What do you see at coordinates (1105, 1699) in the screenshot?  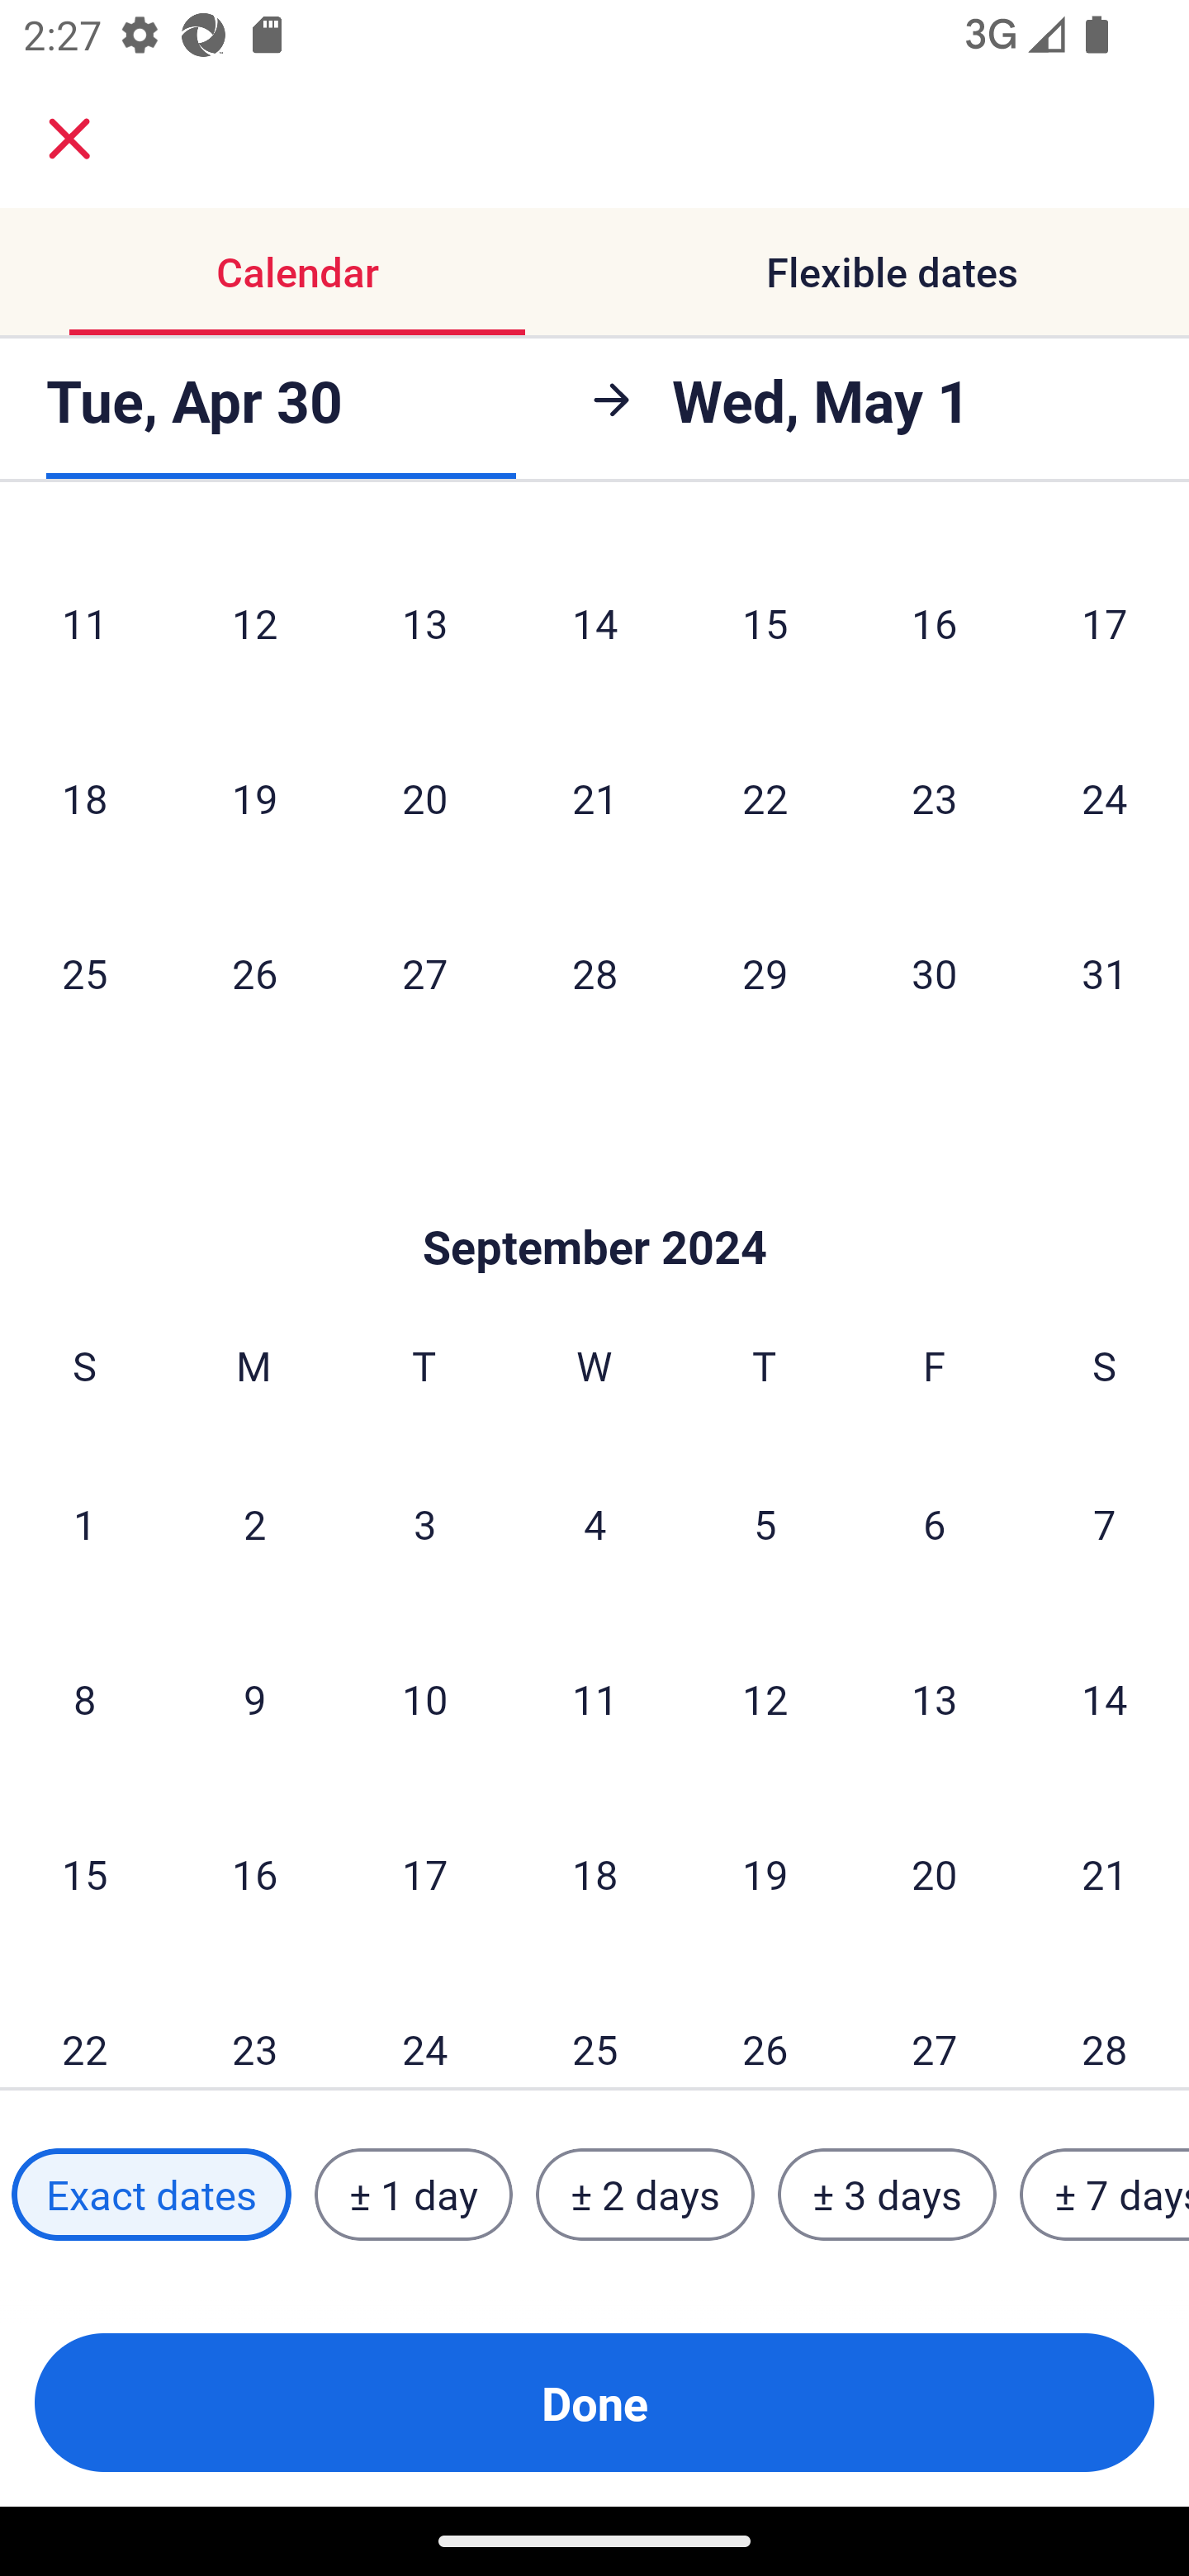 I see `14 Saturday, September 14, 2024` at bounding box center [1105, 1699].